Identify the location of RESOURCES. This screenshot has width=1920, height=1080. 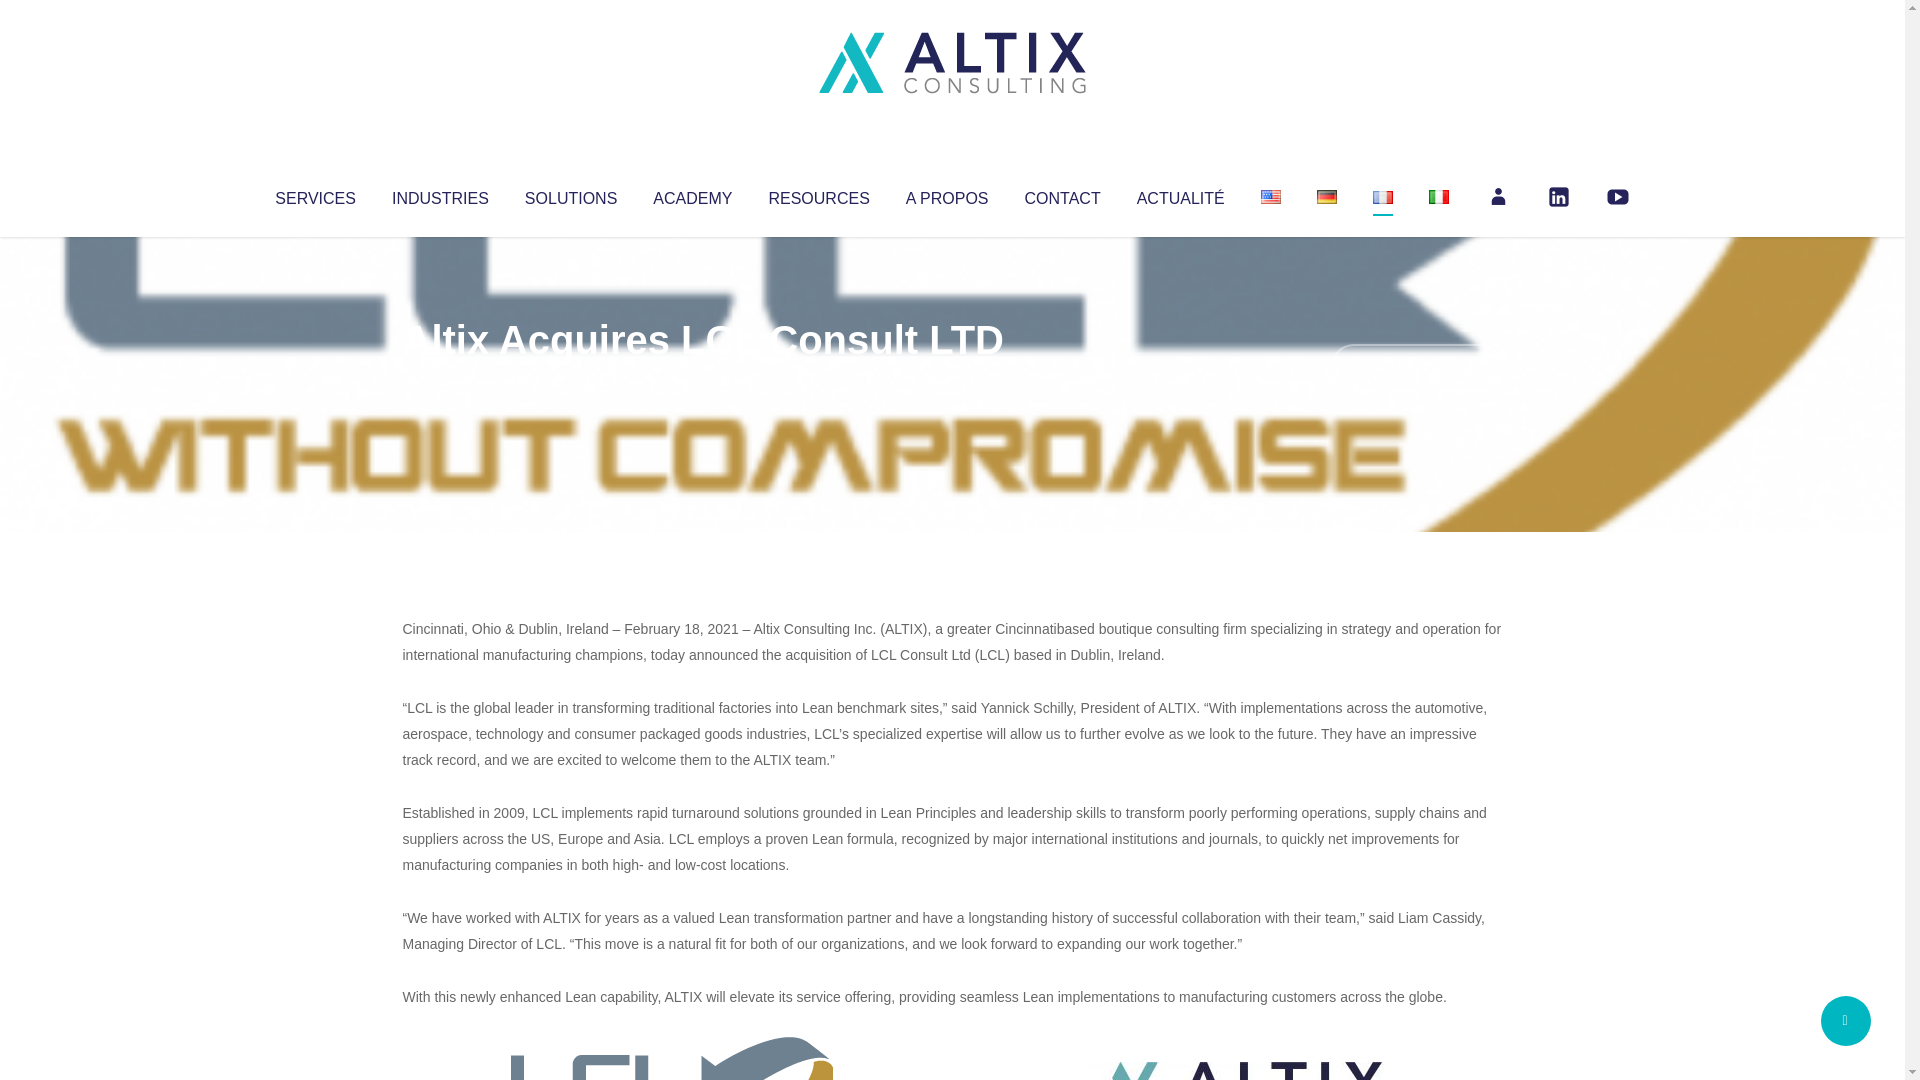
(818, 194).